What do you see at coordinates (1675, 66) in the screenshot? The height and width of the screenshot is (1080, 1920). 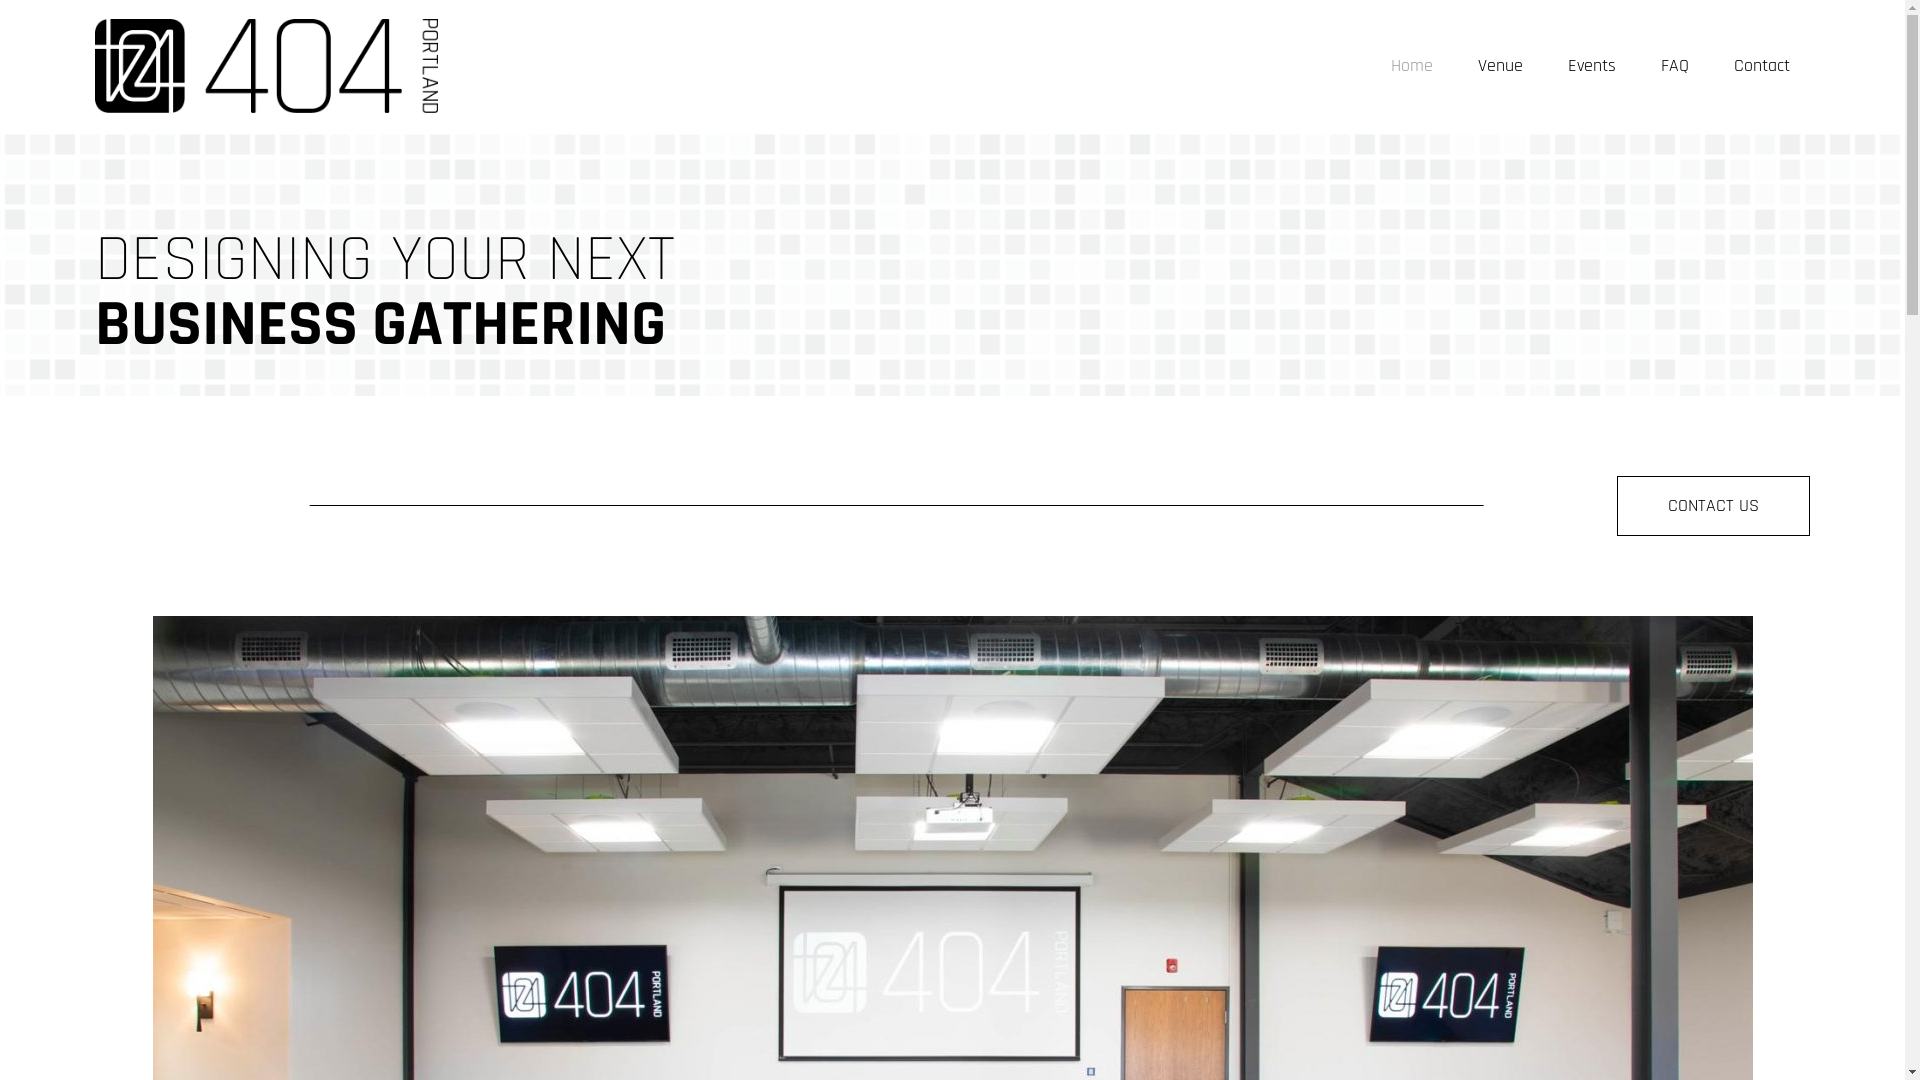 I see `FAQ` at bounding box center [1675, 66].